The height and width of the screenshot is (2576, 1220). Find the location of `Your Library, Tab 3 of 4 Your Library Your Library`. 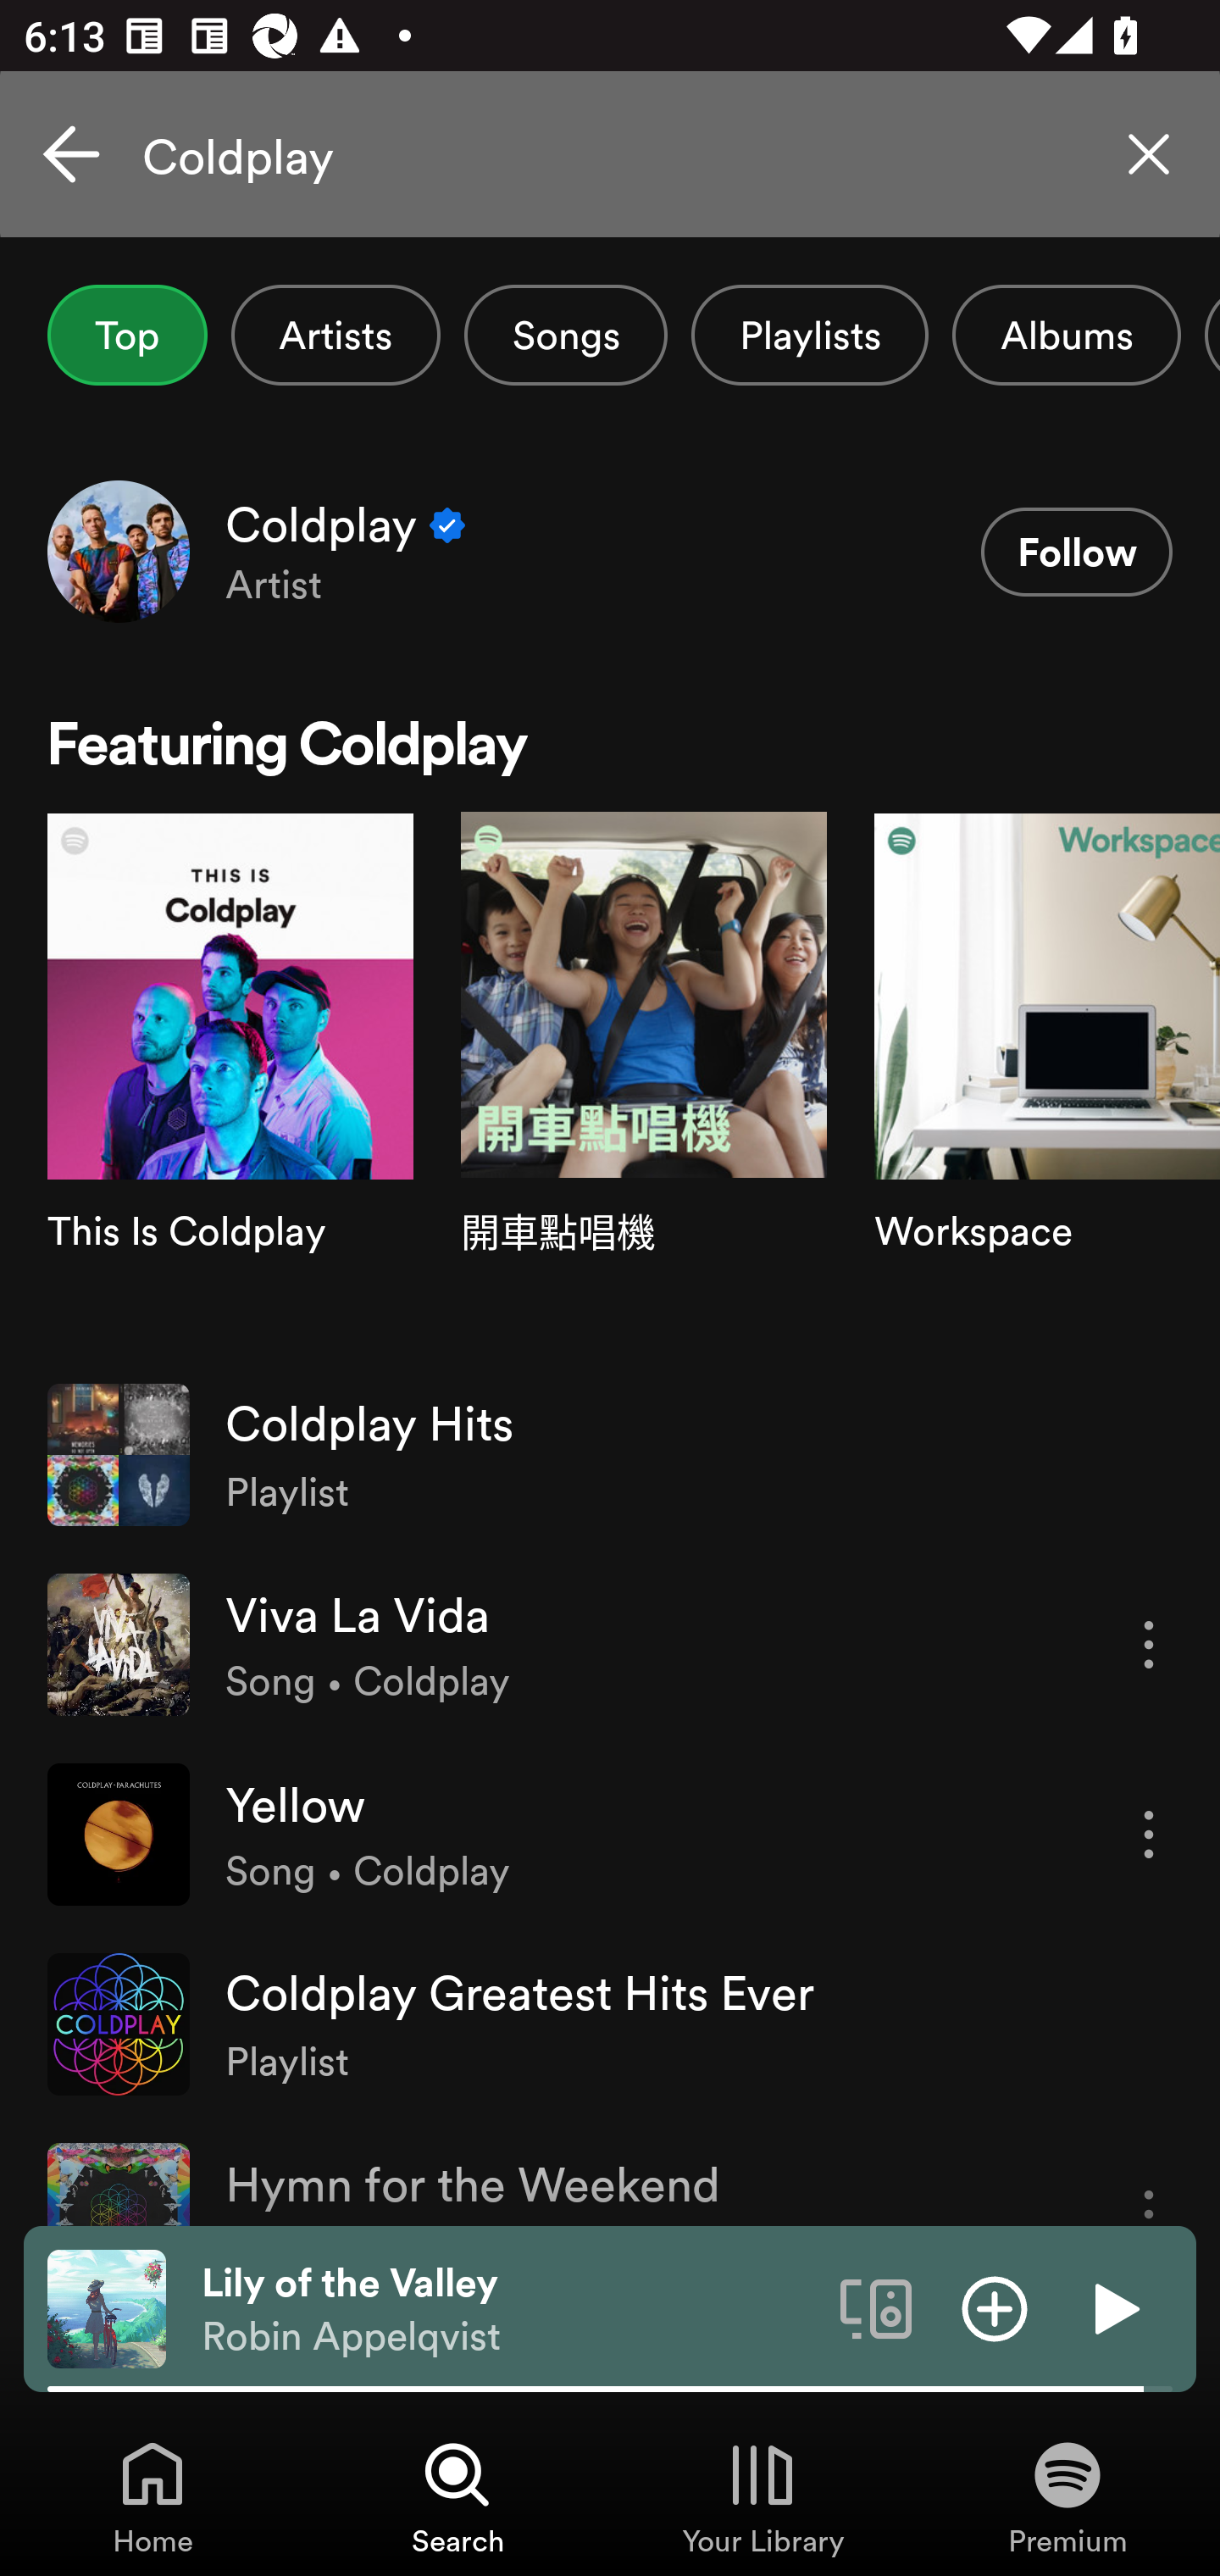

Your Library, Tab 3 of 4 Your Library Your Library is located at coordinates (762, 2496).